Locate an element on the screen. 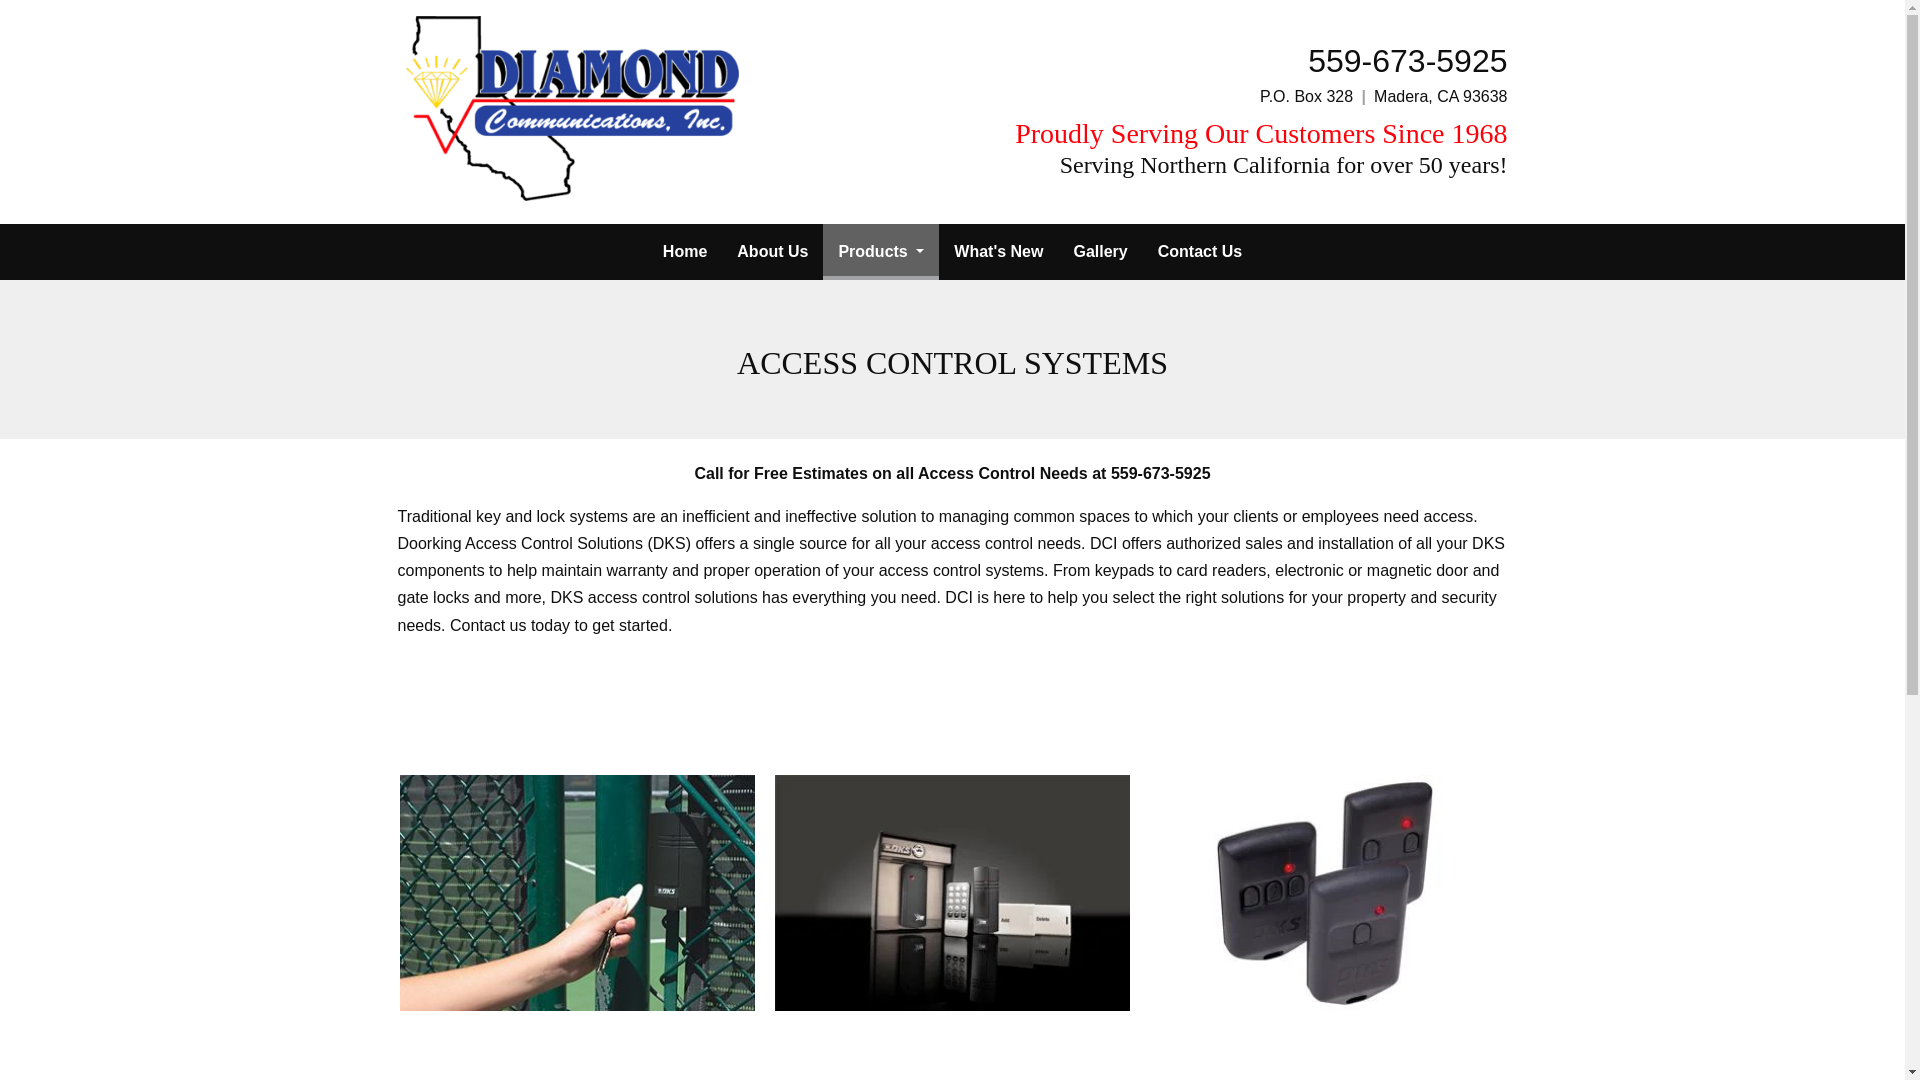  Gallery is located at coordinates (1100, 251).